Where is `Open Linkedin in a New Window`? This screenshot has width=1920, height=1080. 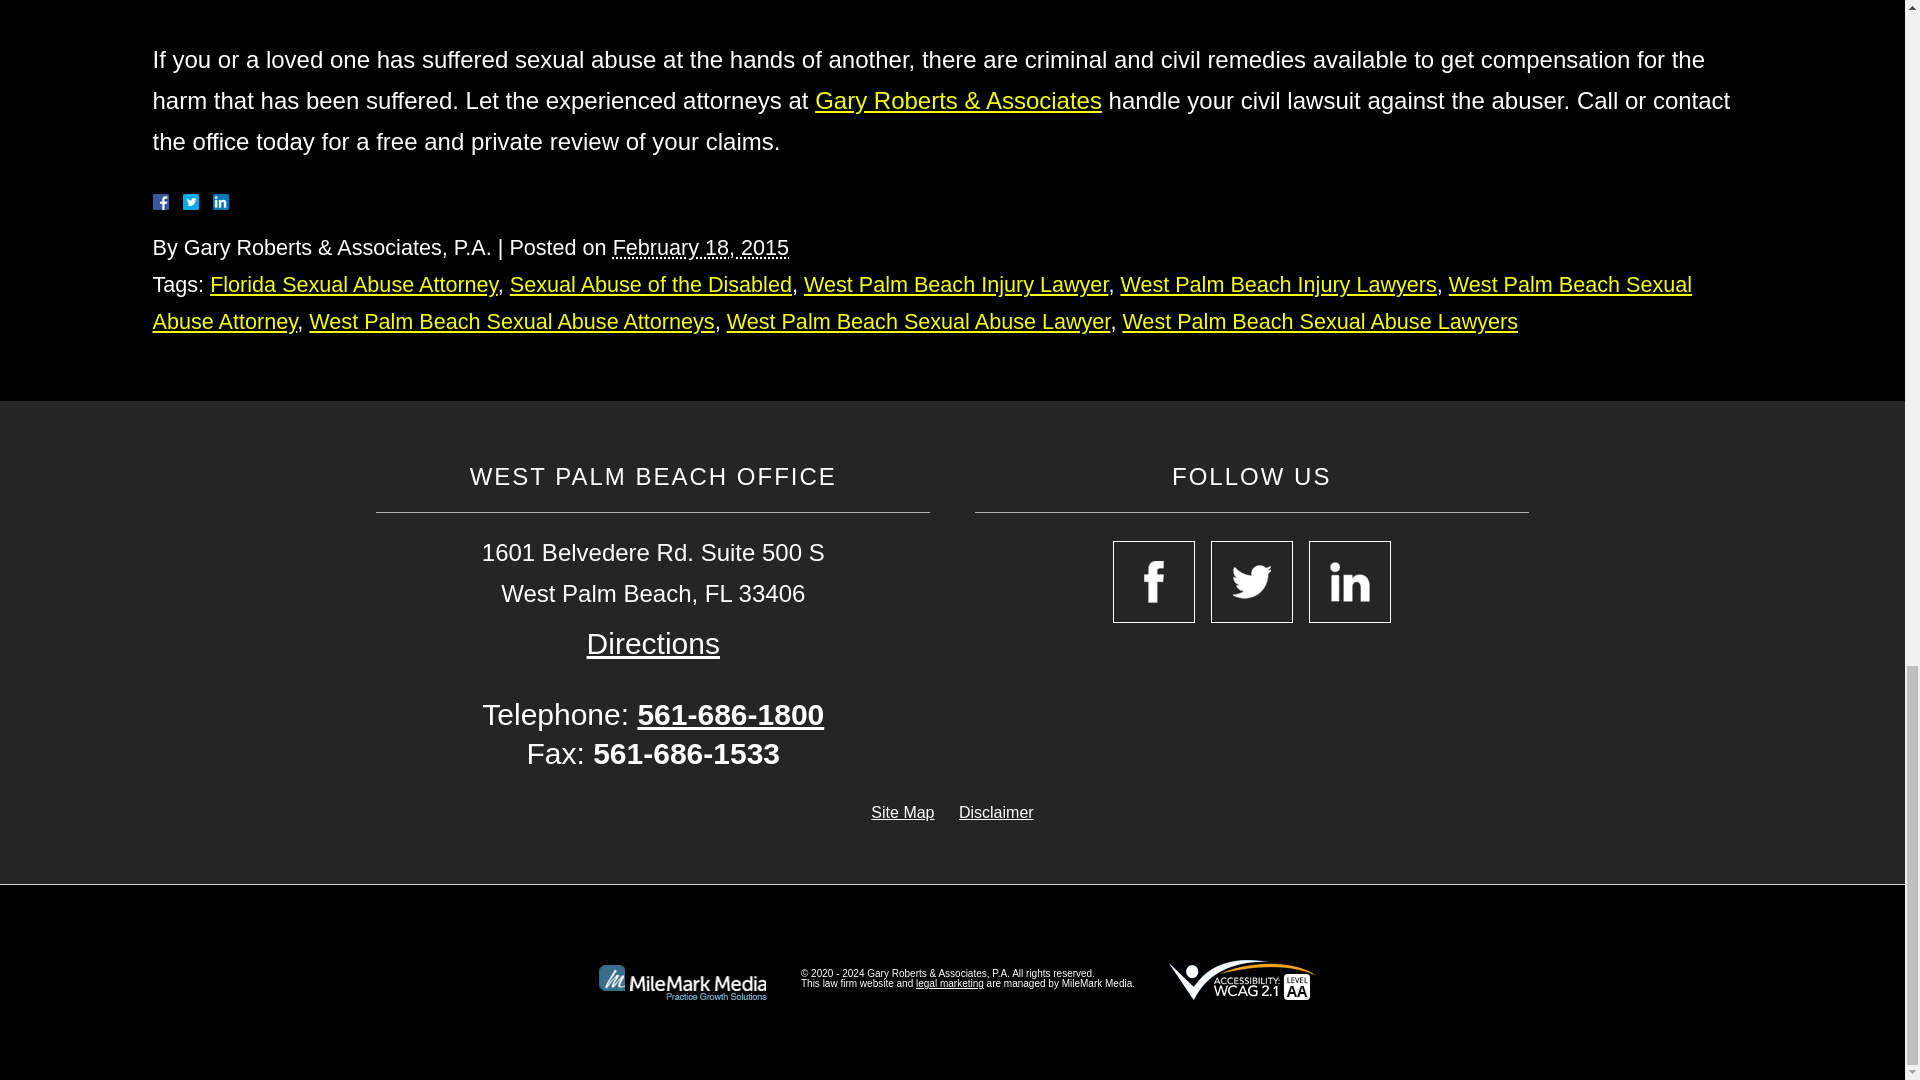 Open Linkedin in a New Window is located at coordinates (1350, 582).